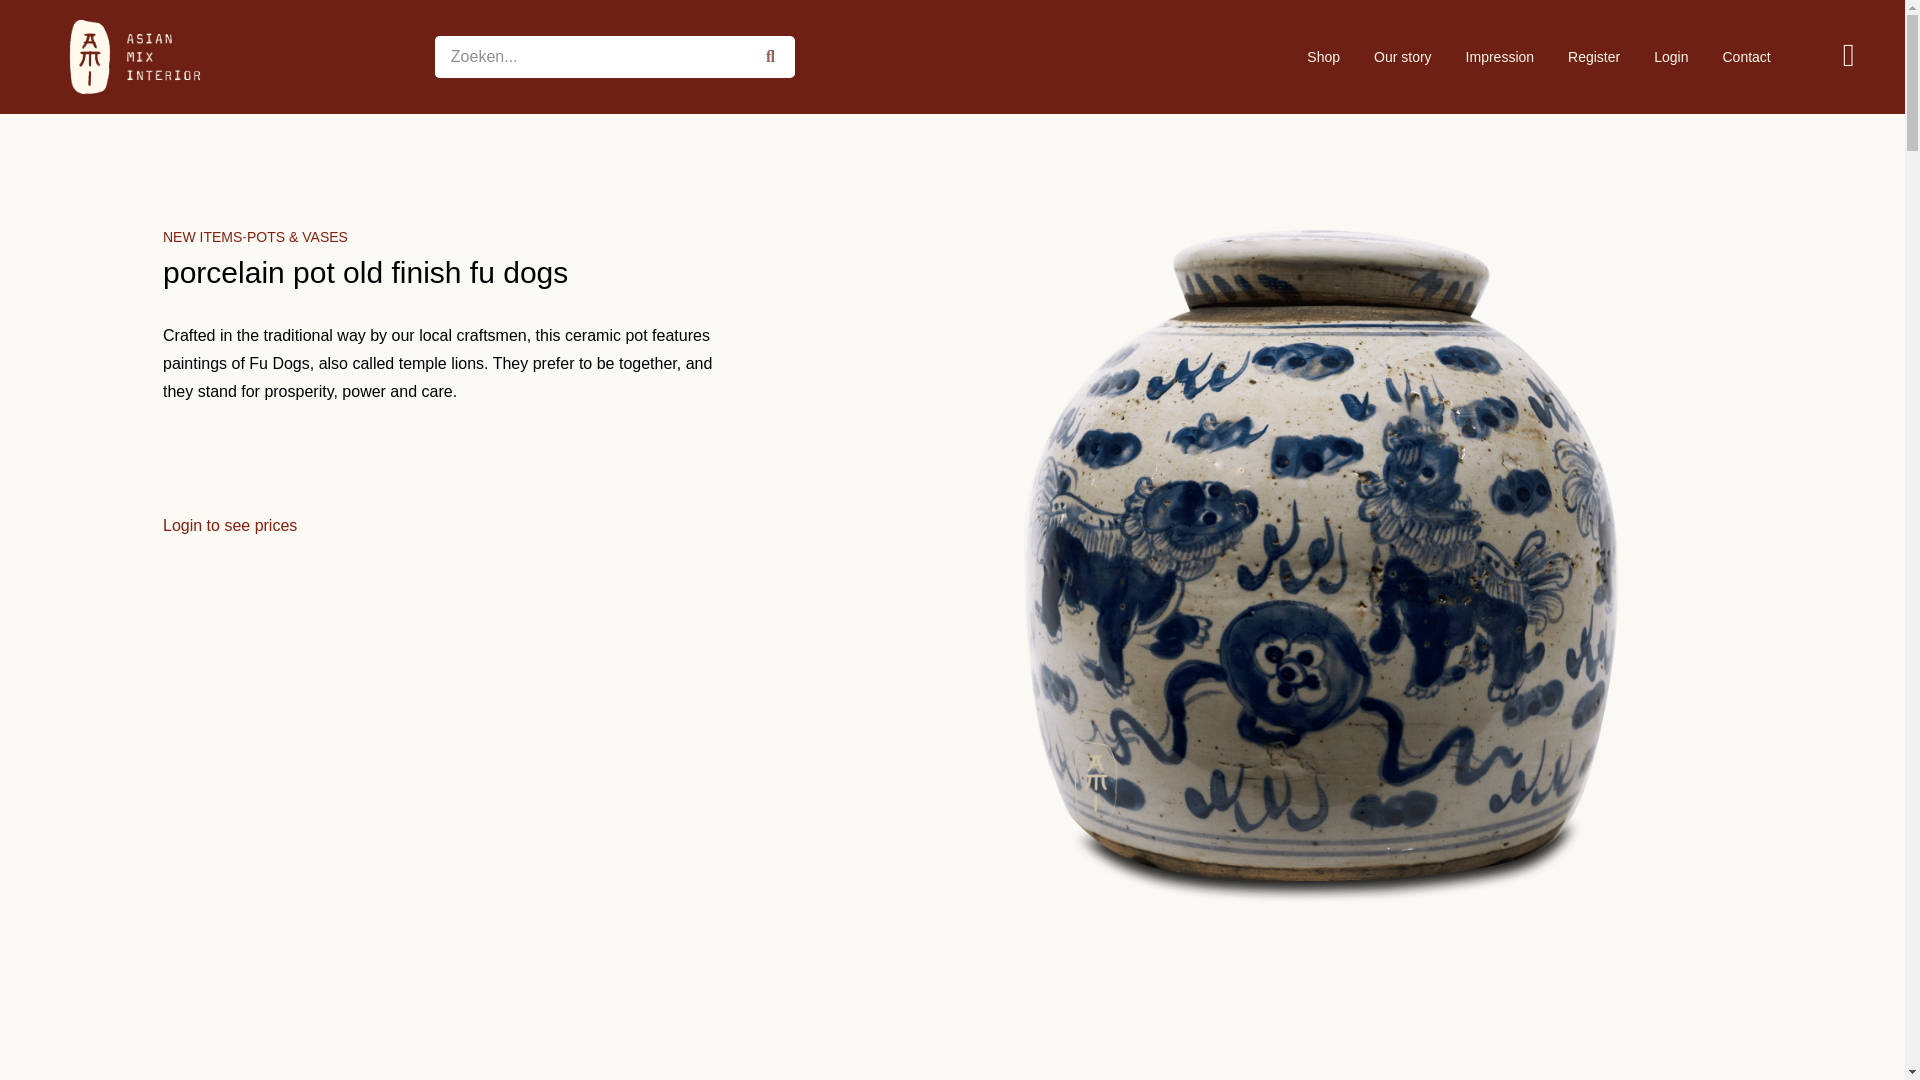  I want to click on DSC02914, so click(1322, 1038).